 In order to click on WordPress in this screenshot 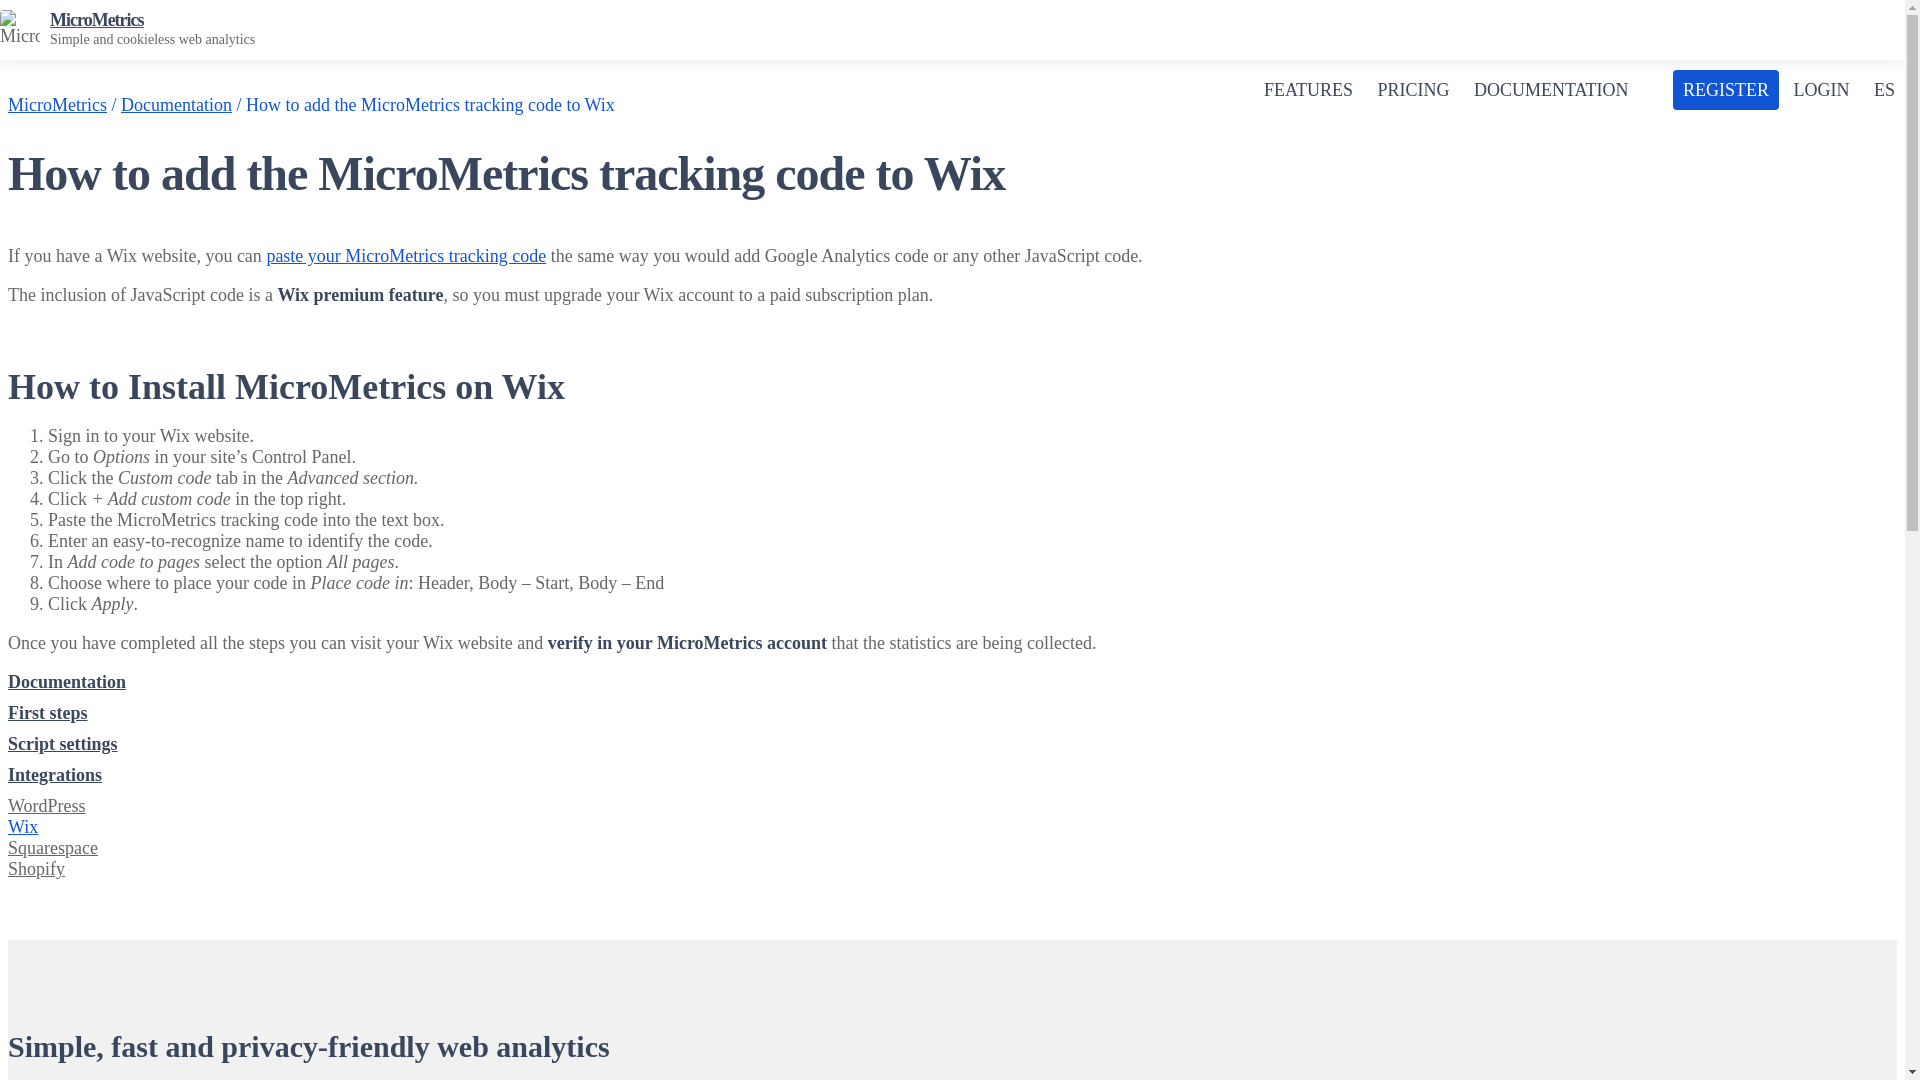, I will do `click(46, 806)`.